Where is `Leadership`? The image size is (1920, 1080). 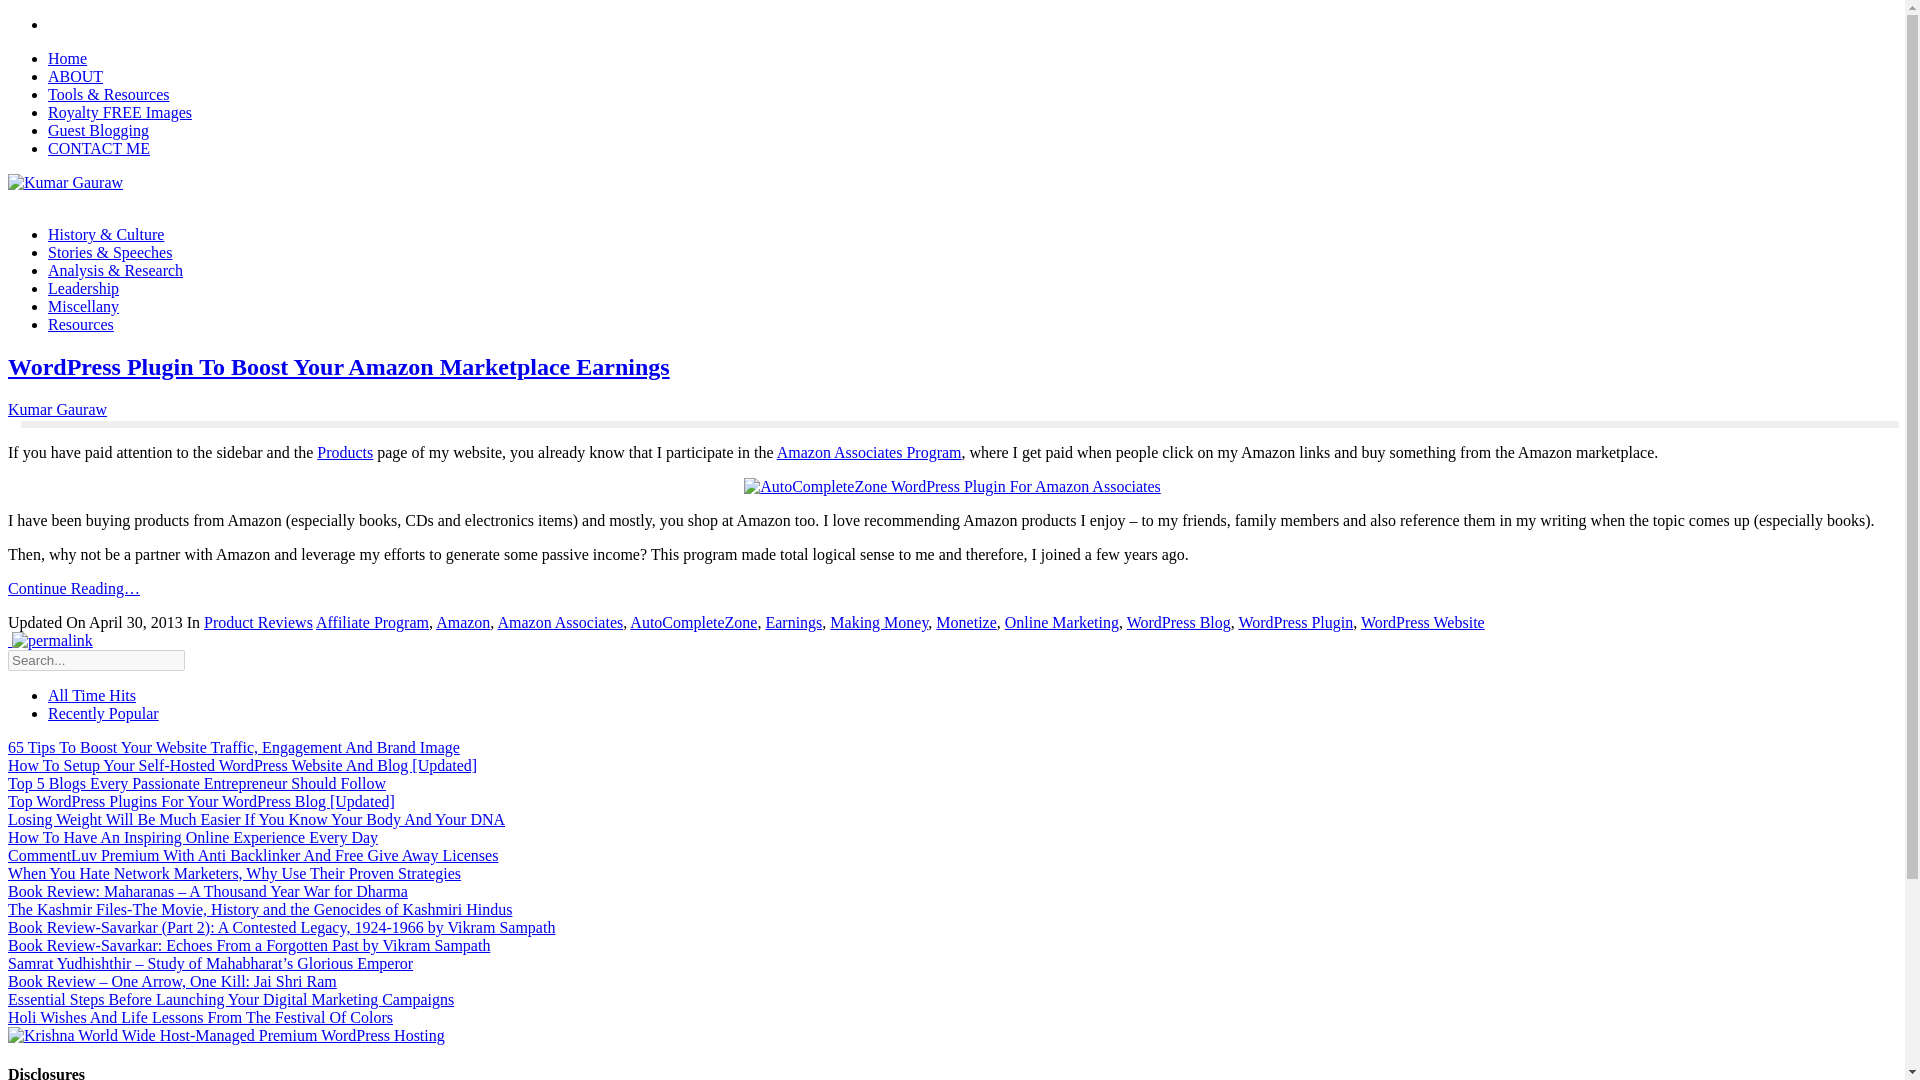
Leadership is located at coordinates (84, 288).